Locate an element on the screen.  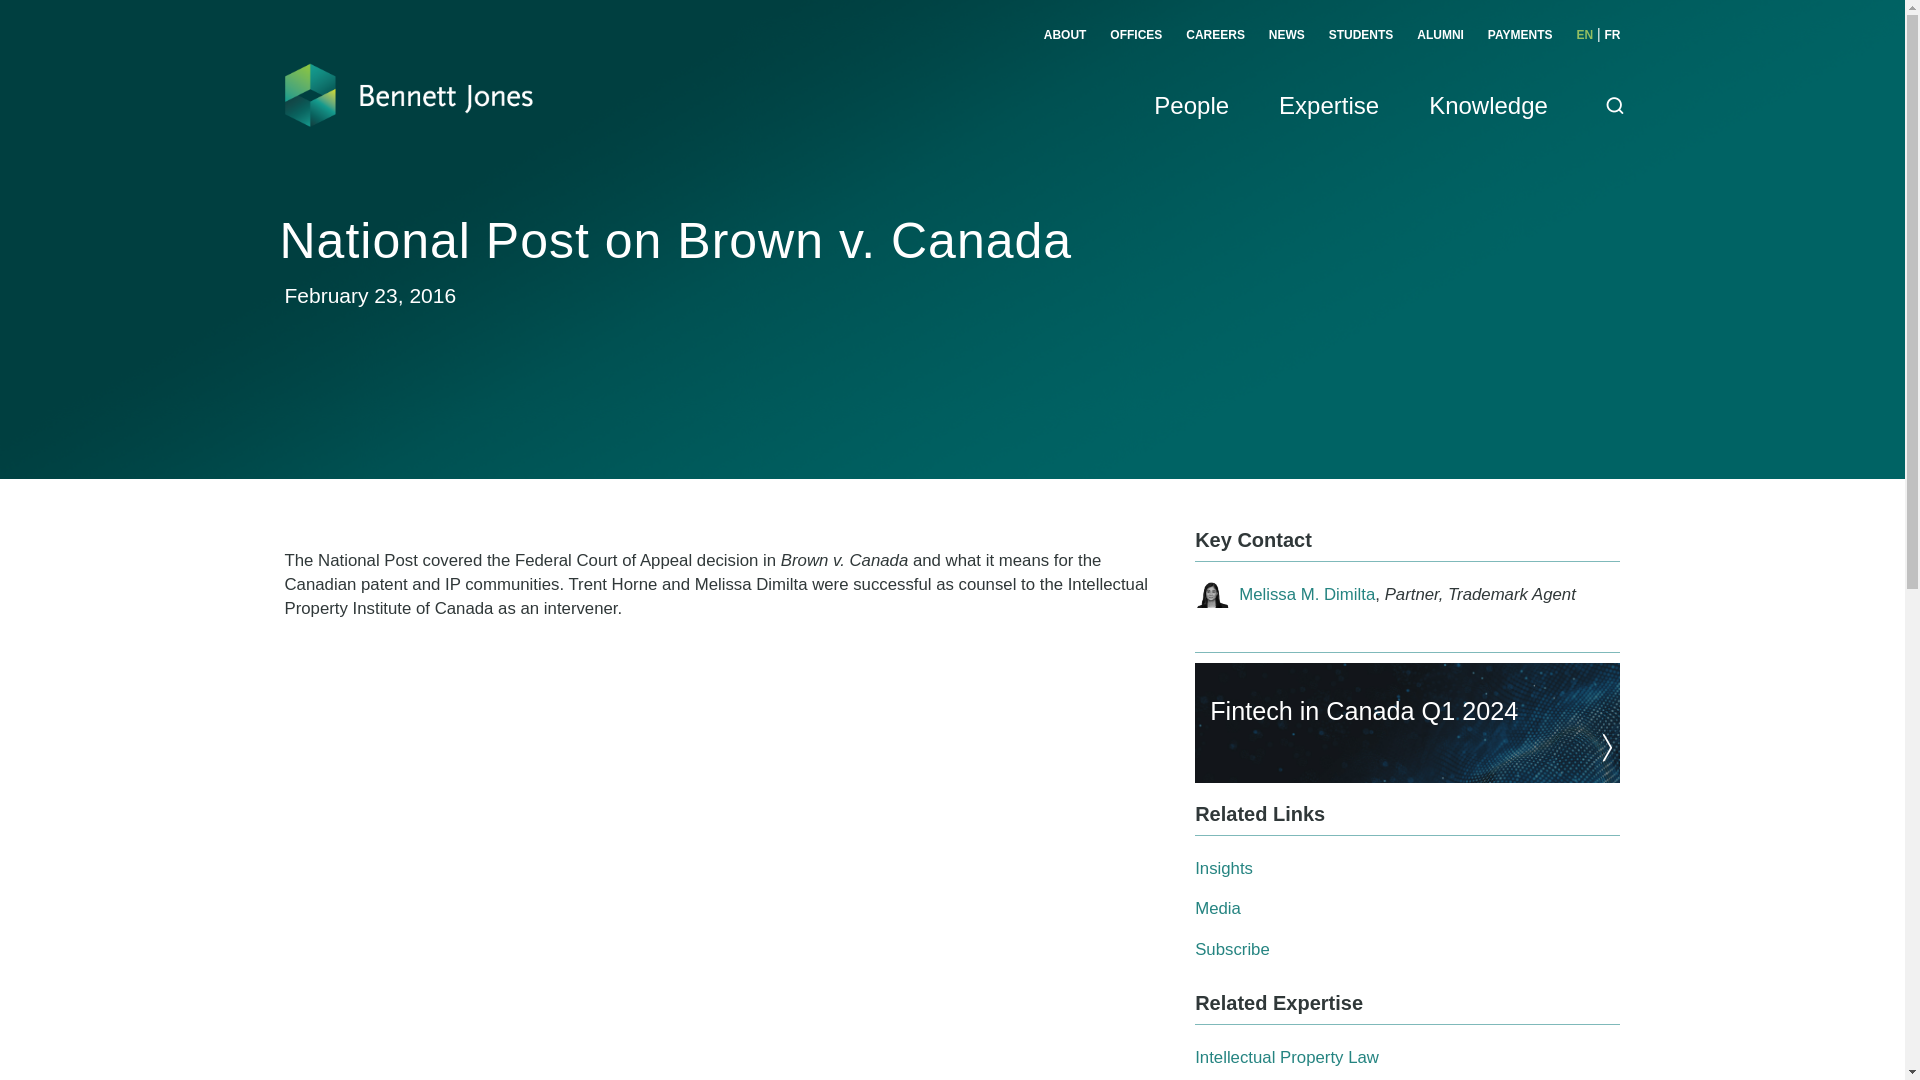
ABOUT is located at coordinates (1065, 35).